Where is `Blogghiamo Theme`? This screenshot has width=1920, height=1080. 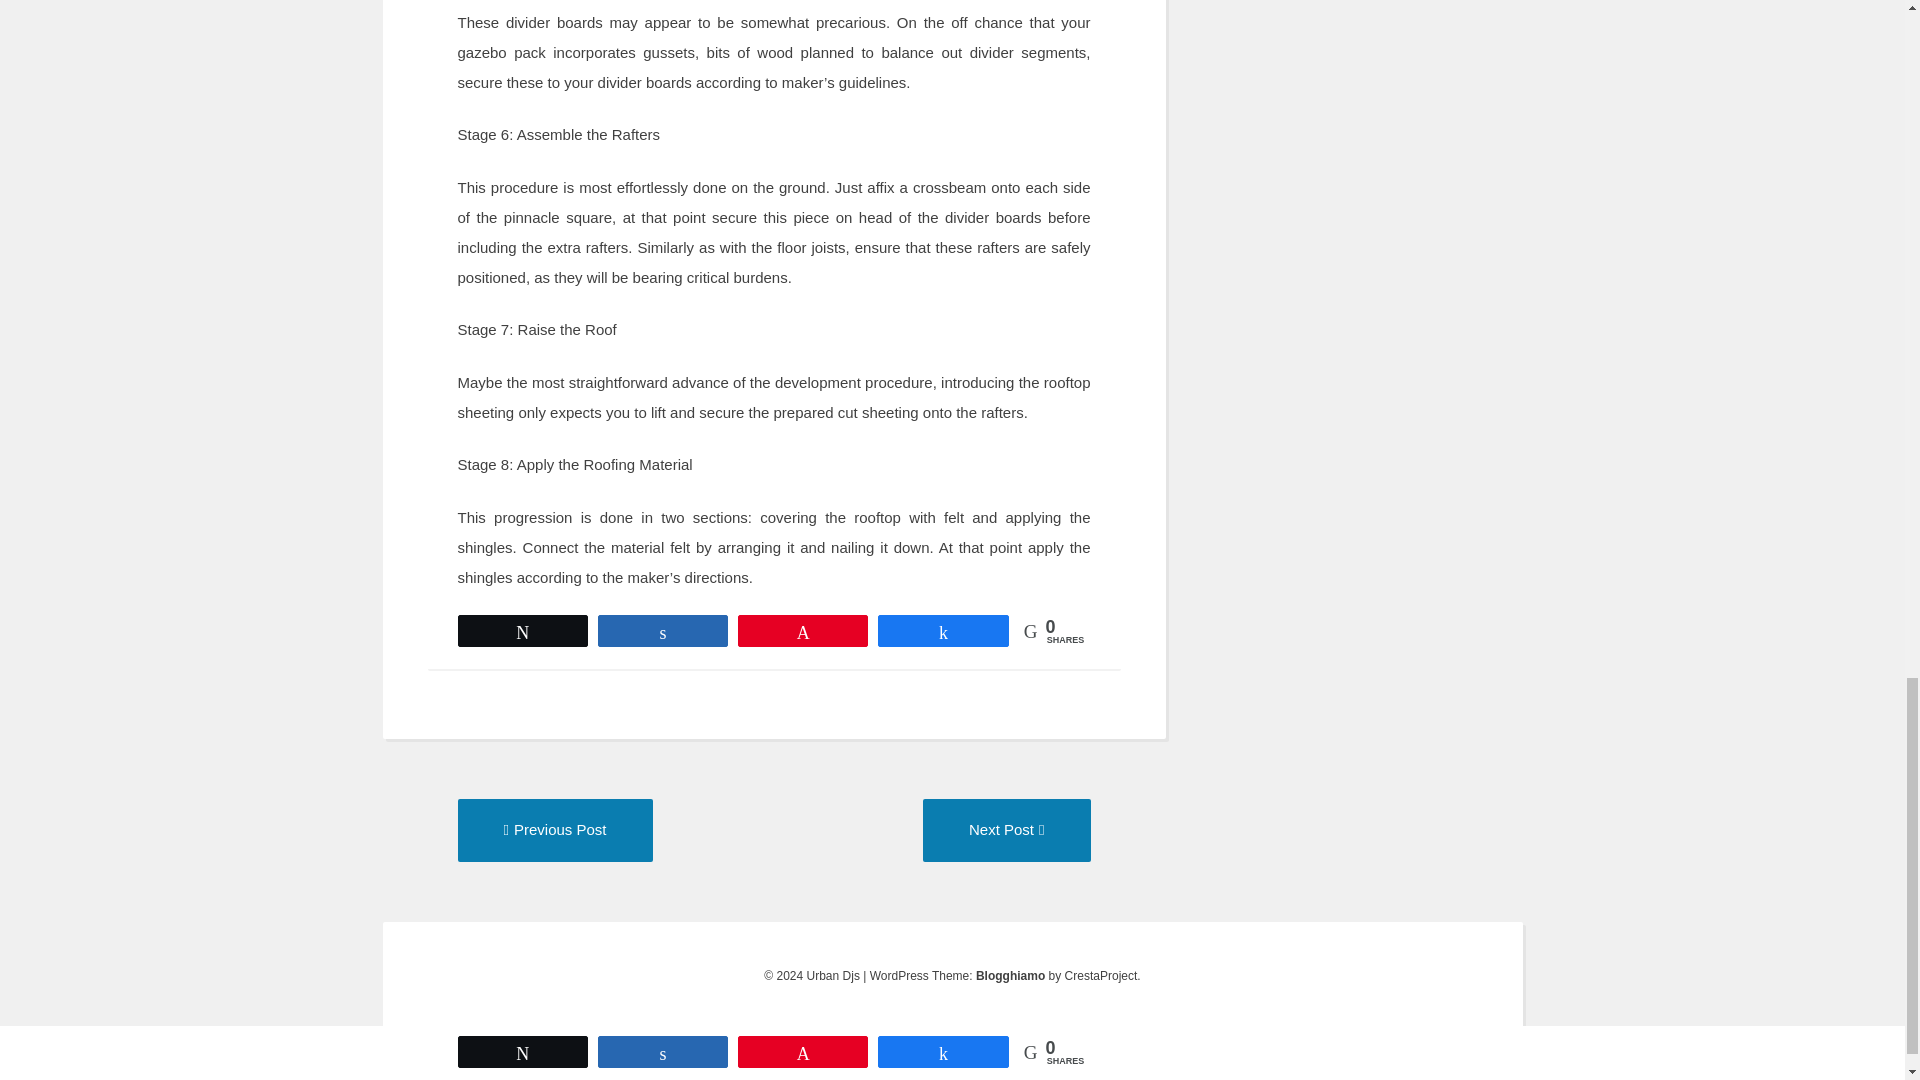 Blogghiamo Theme is located at coordinates (555, 829).